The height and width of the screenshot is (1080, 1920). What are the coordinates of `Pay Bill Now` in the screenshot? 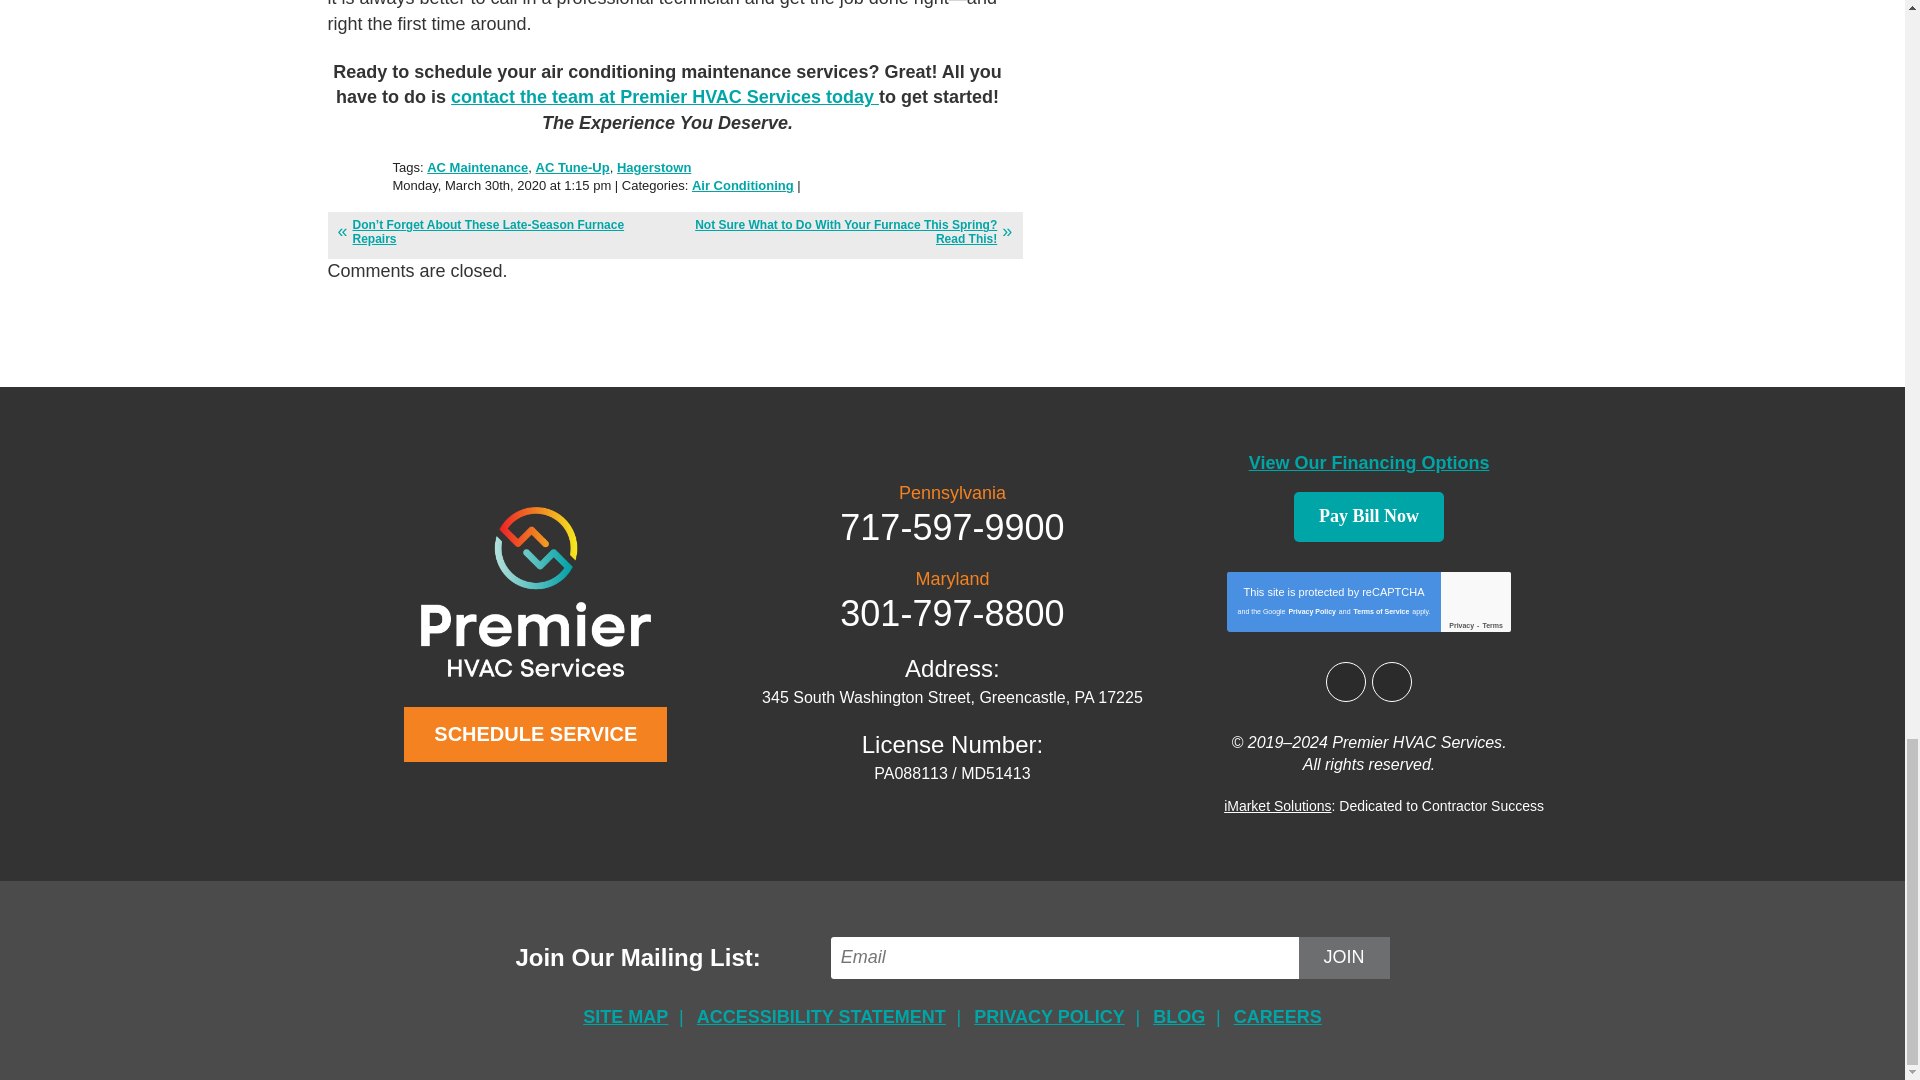 It's located at (1368, 517).